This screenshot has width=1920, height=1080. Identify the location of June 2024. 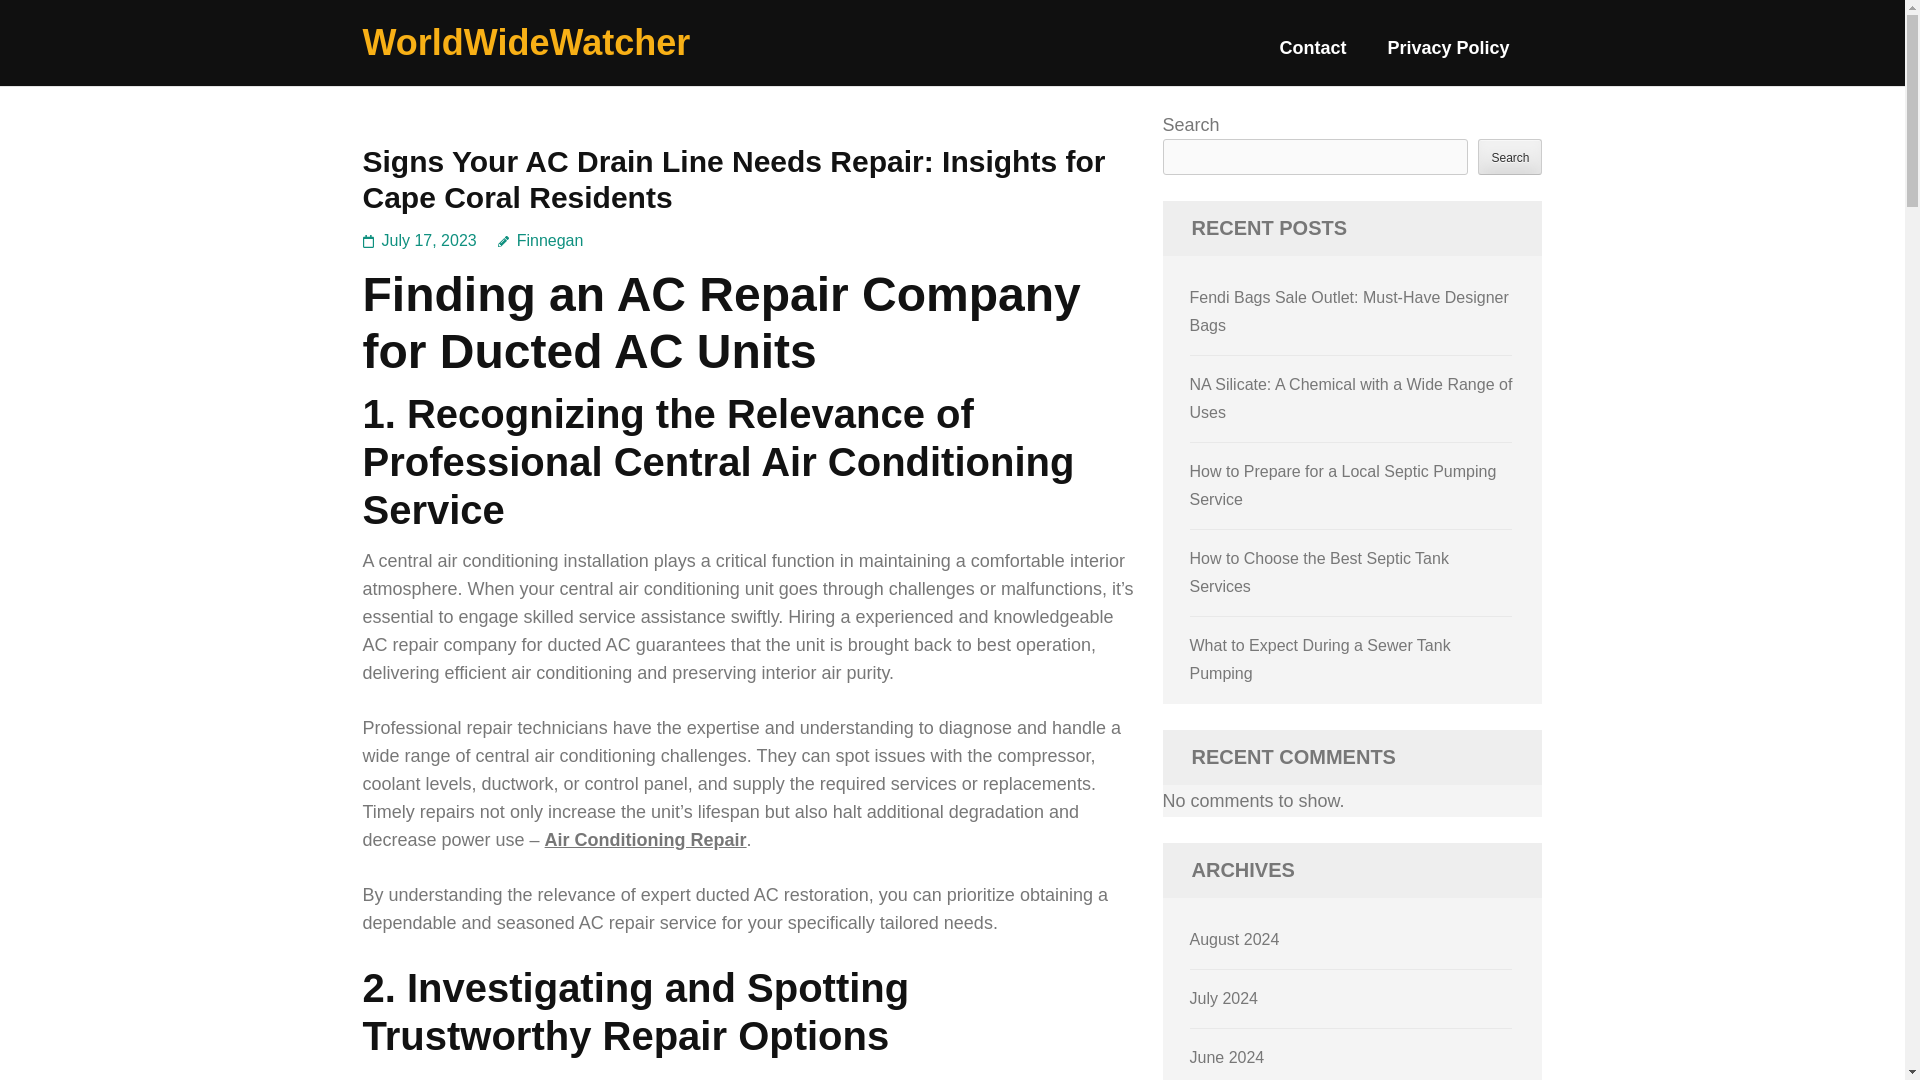
(1228, 1056).